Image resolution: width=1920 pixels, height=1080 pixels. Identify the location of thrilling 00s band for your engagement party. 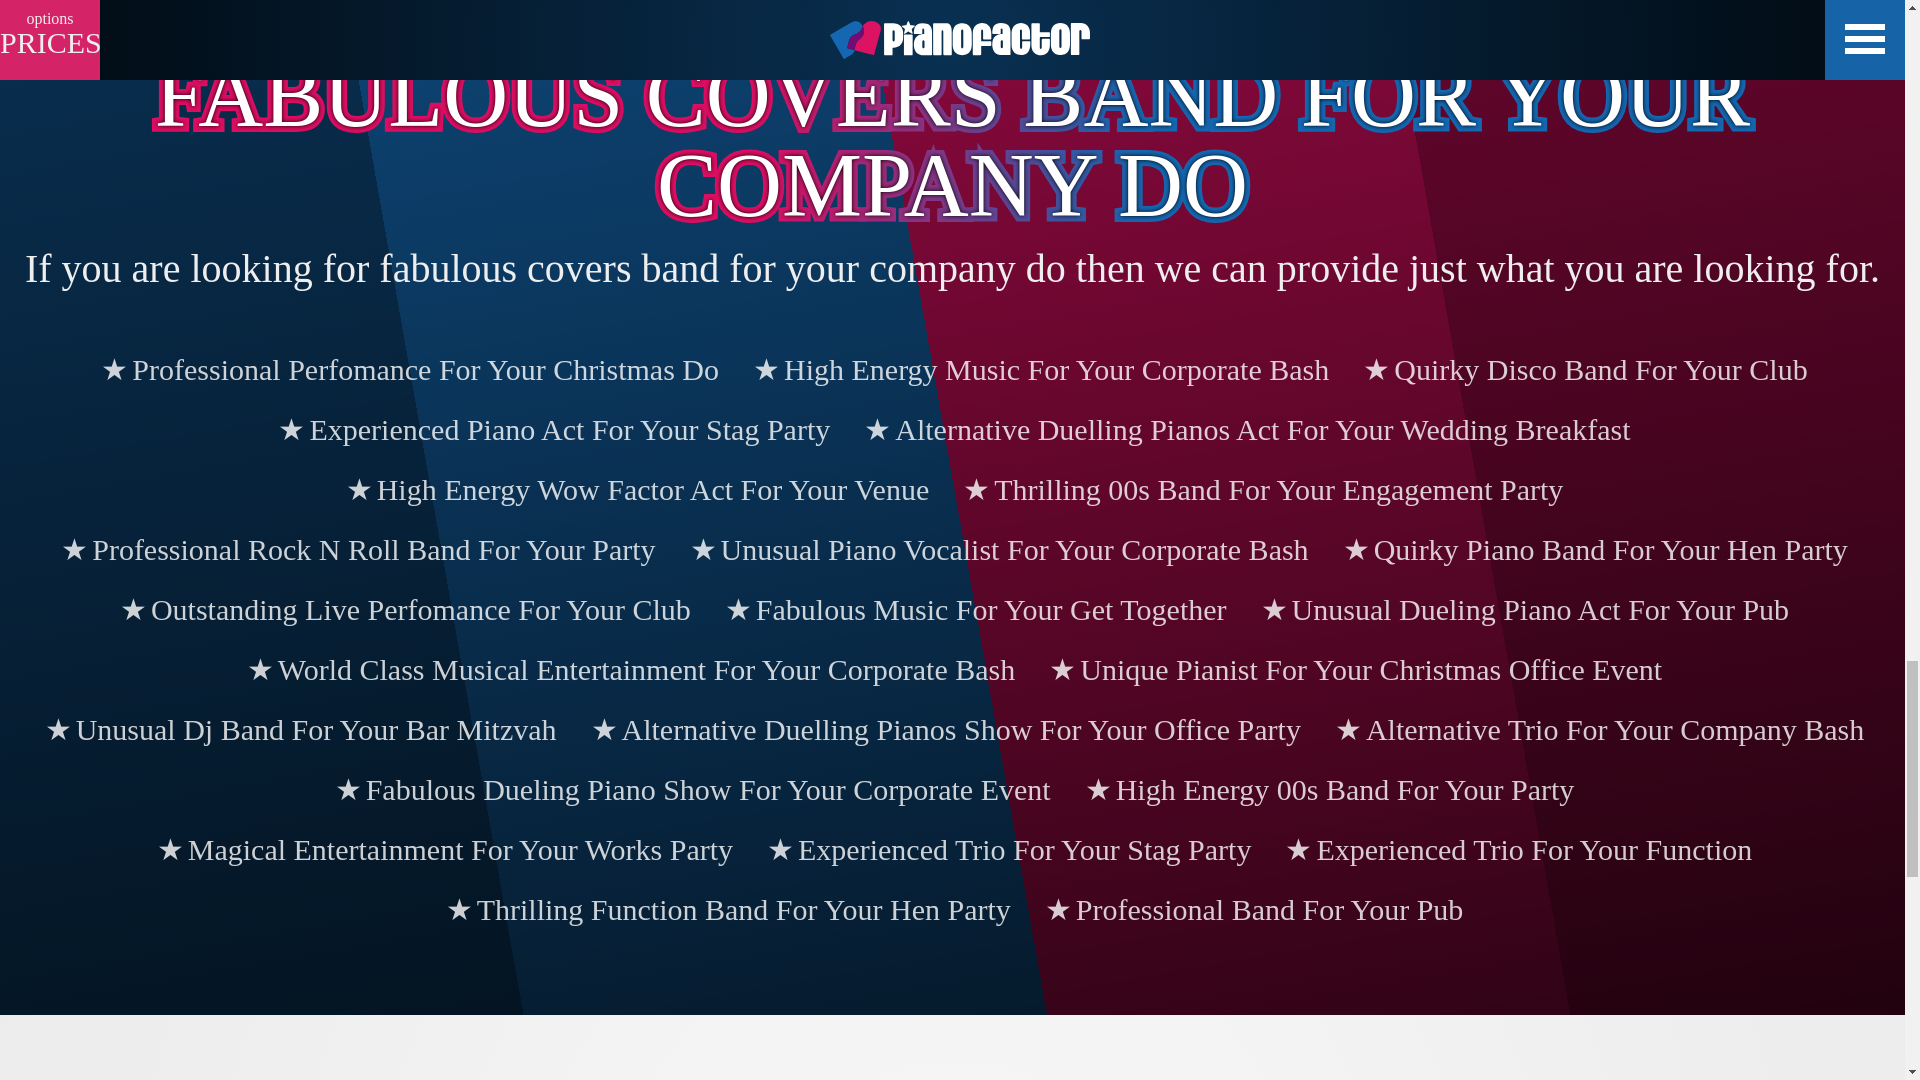
(1261, 490).